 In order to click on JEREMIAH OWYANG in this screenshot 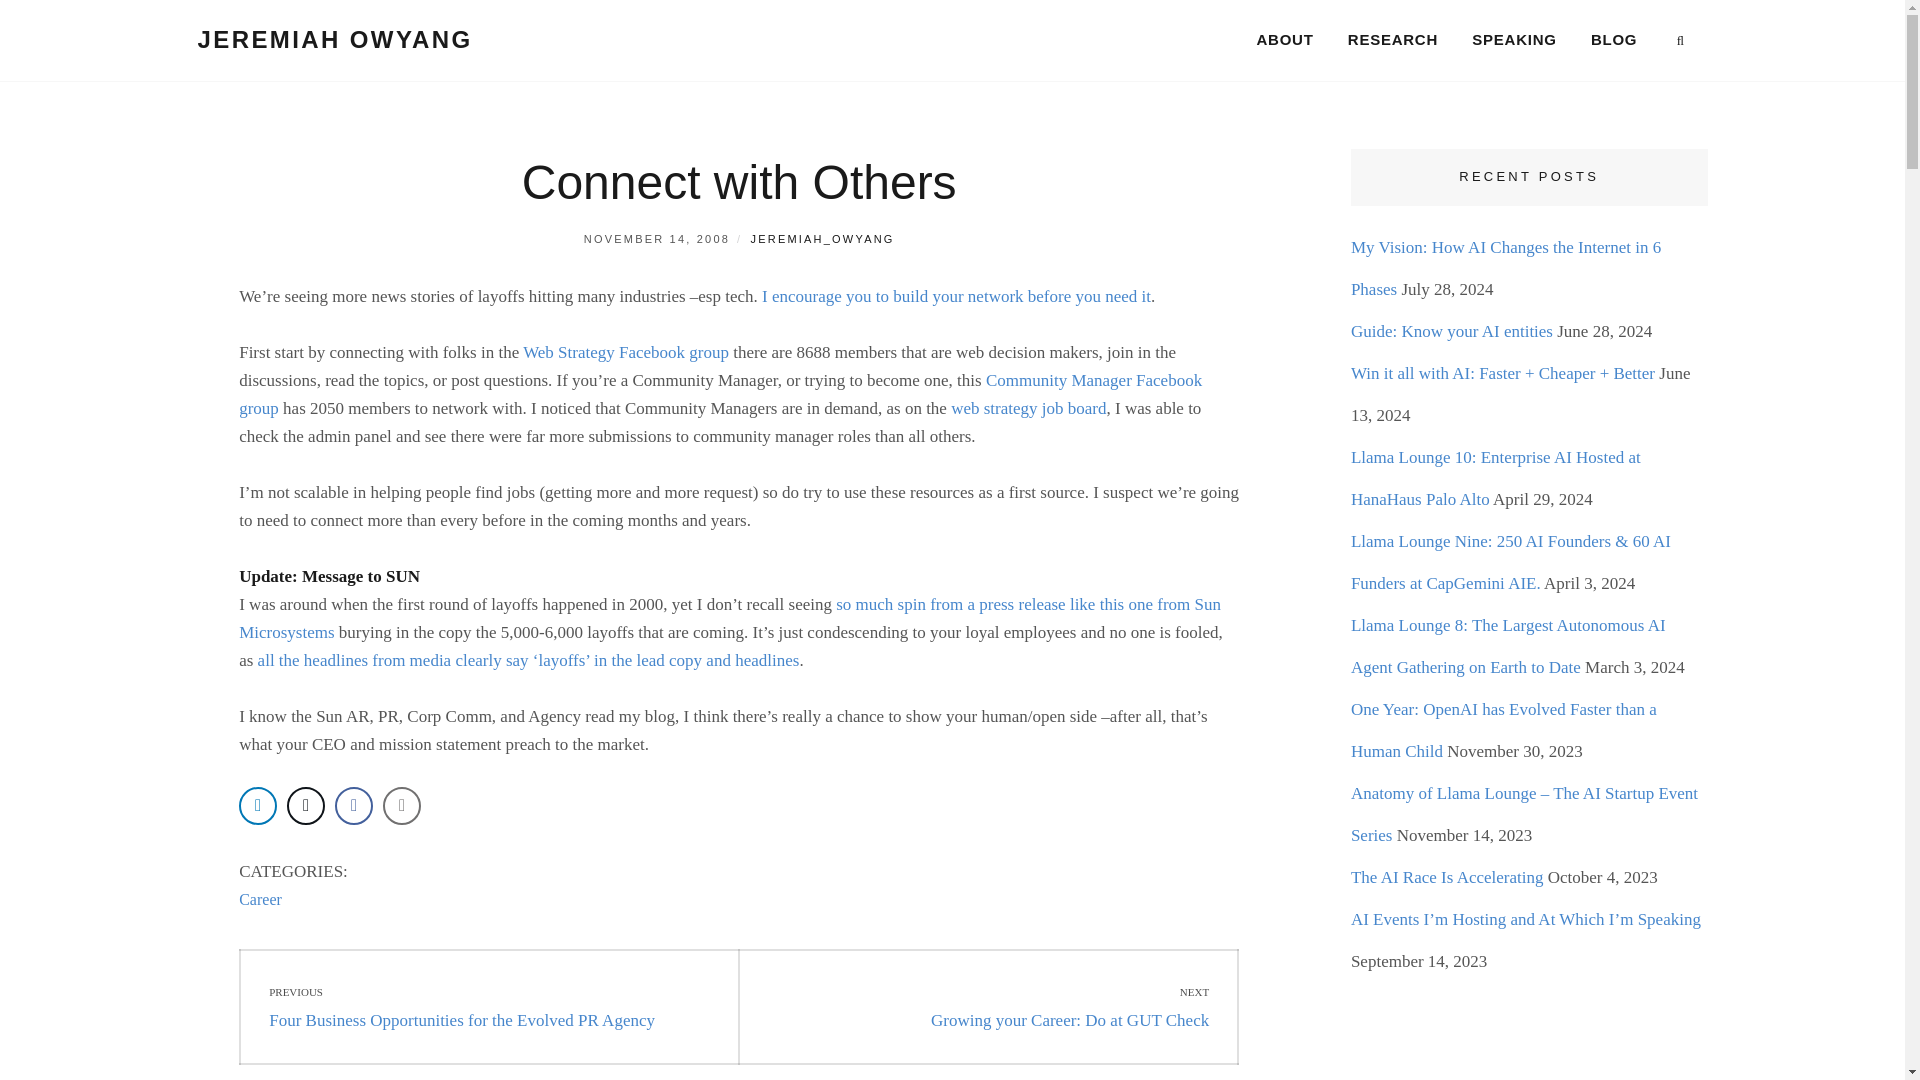, I will do `click(1392, 40)`.